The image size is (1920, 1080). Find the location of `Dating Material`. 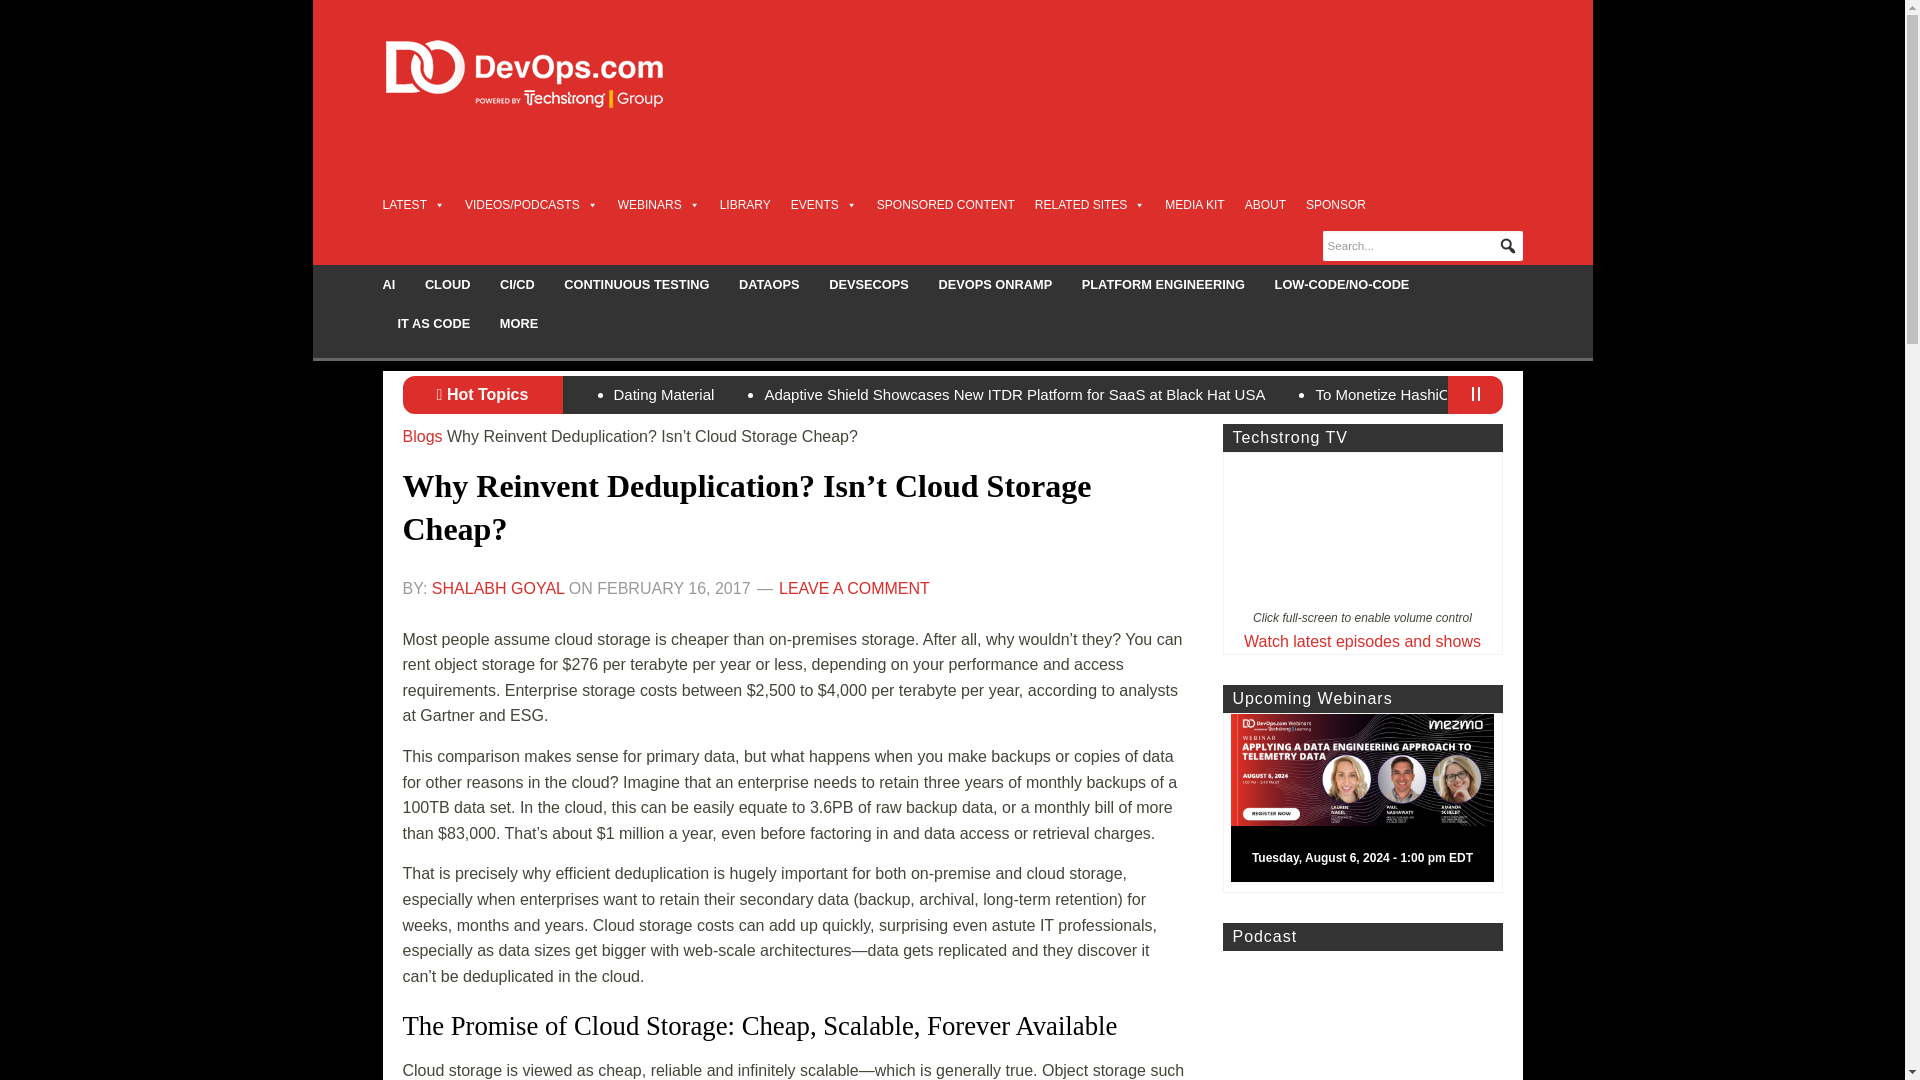

Dating Material is located at coordinates (664, 394).